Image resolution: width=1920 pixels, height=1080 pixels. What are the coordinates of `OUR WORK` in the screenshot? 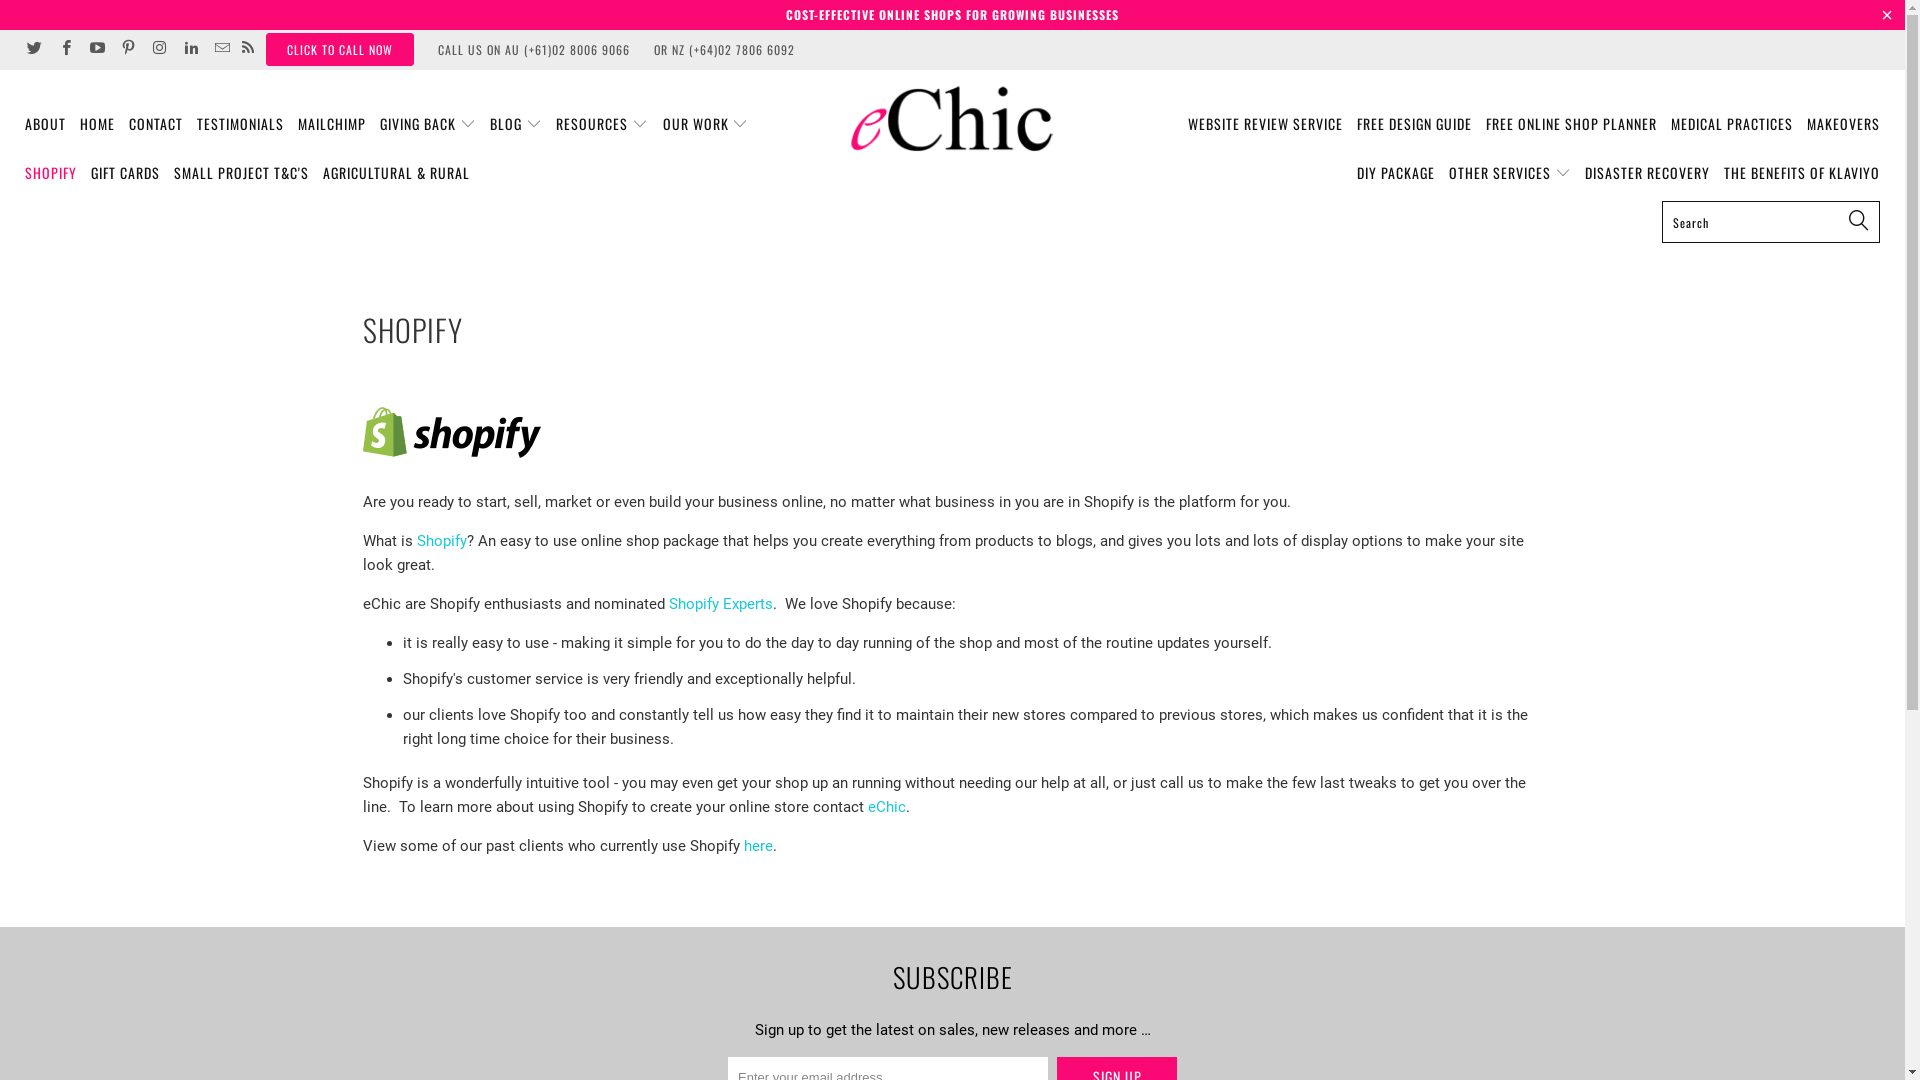 It's located at (706, 124).